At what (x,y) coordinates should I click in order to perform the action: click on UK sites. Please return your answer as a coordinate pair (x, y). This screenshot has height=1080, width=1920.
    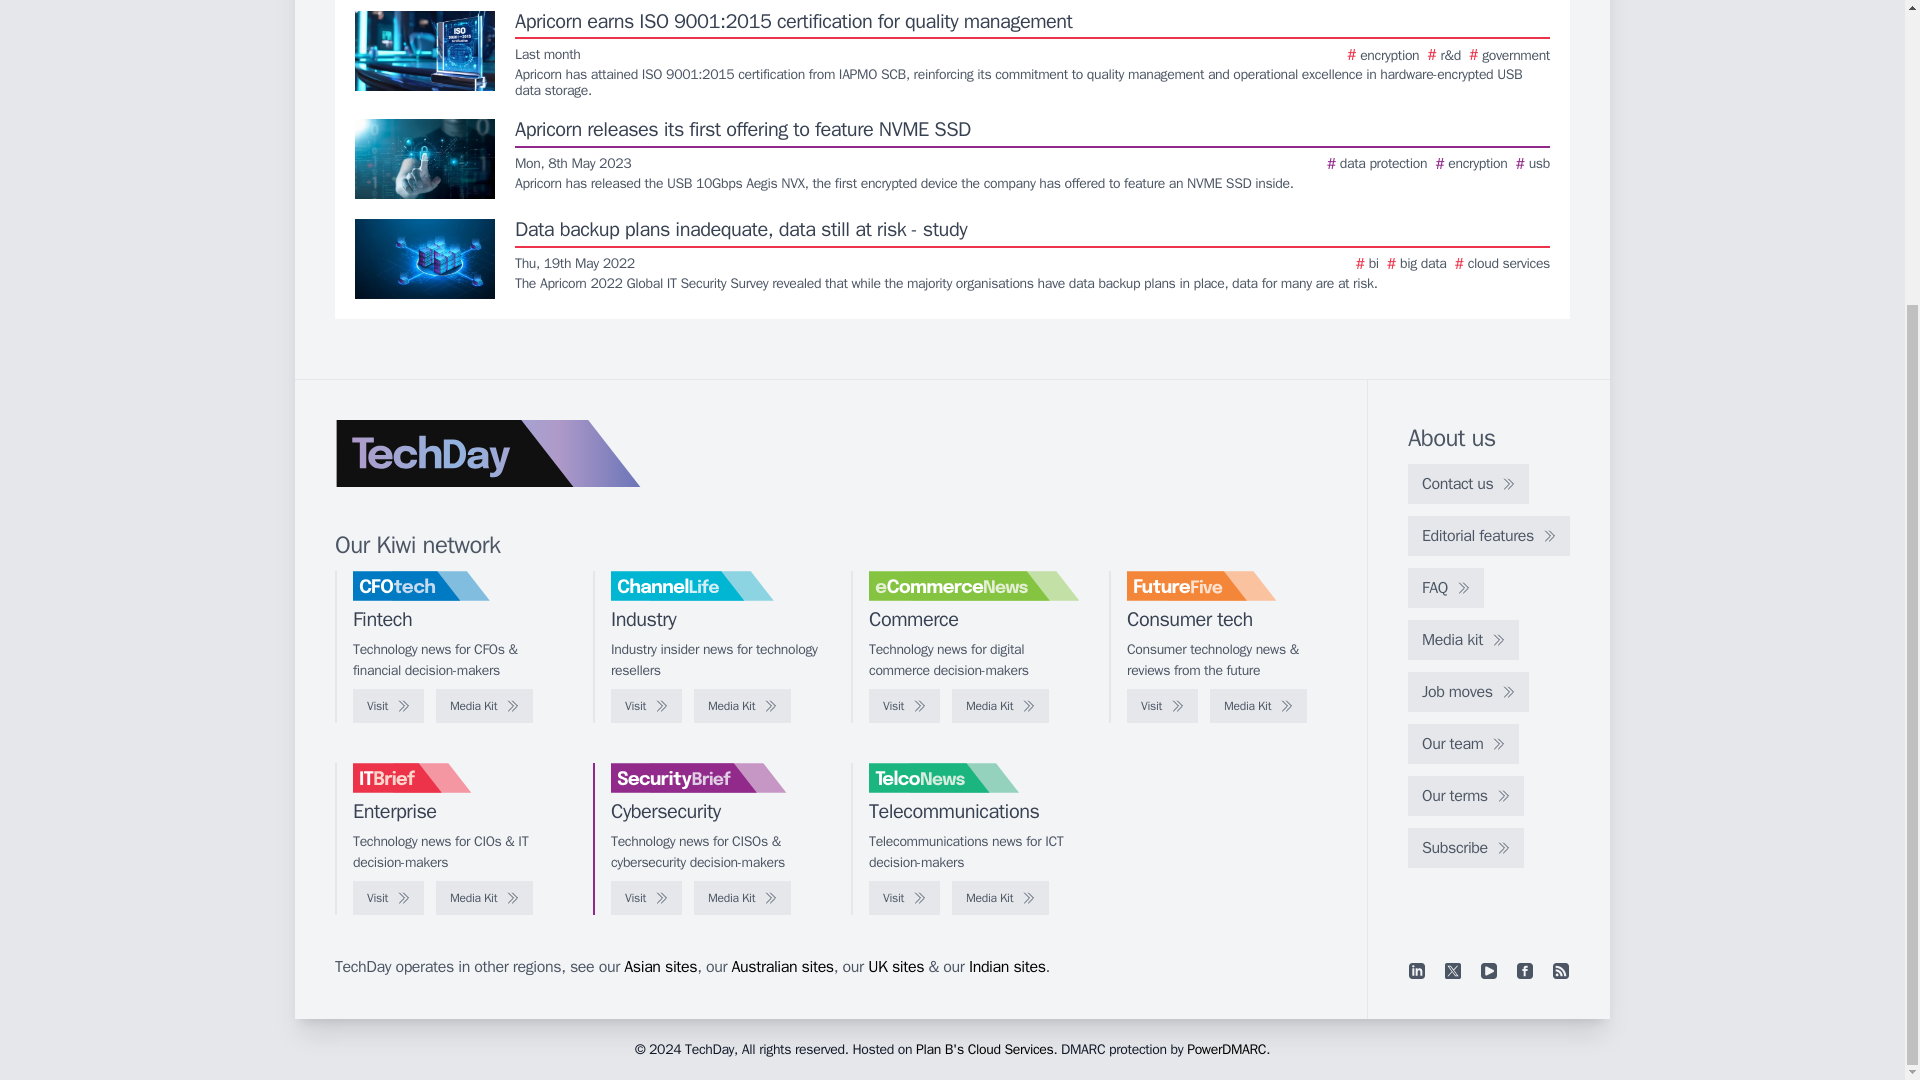
    Looking at the image, I should click on (895, 966).